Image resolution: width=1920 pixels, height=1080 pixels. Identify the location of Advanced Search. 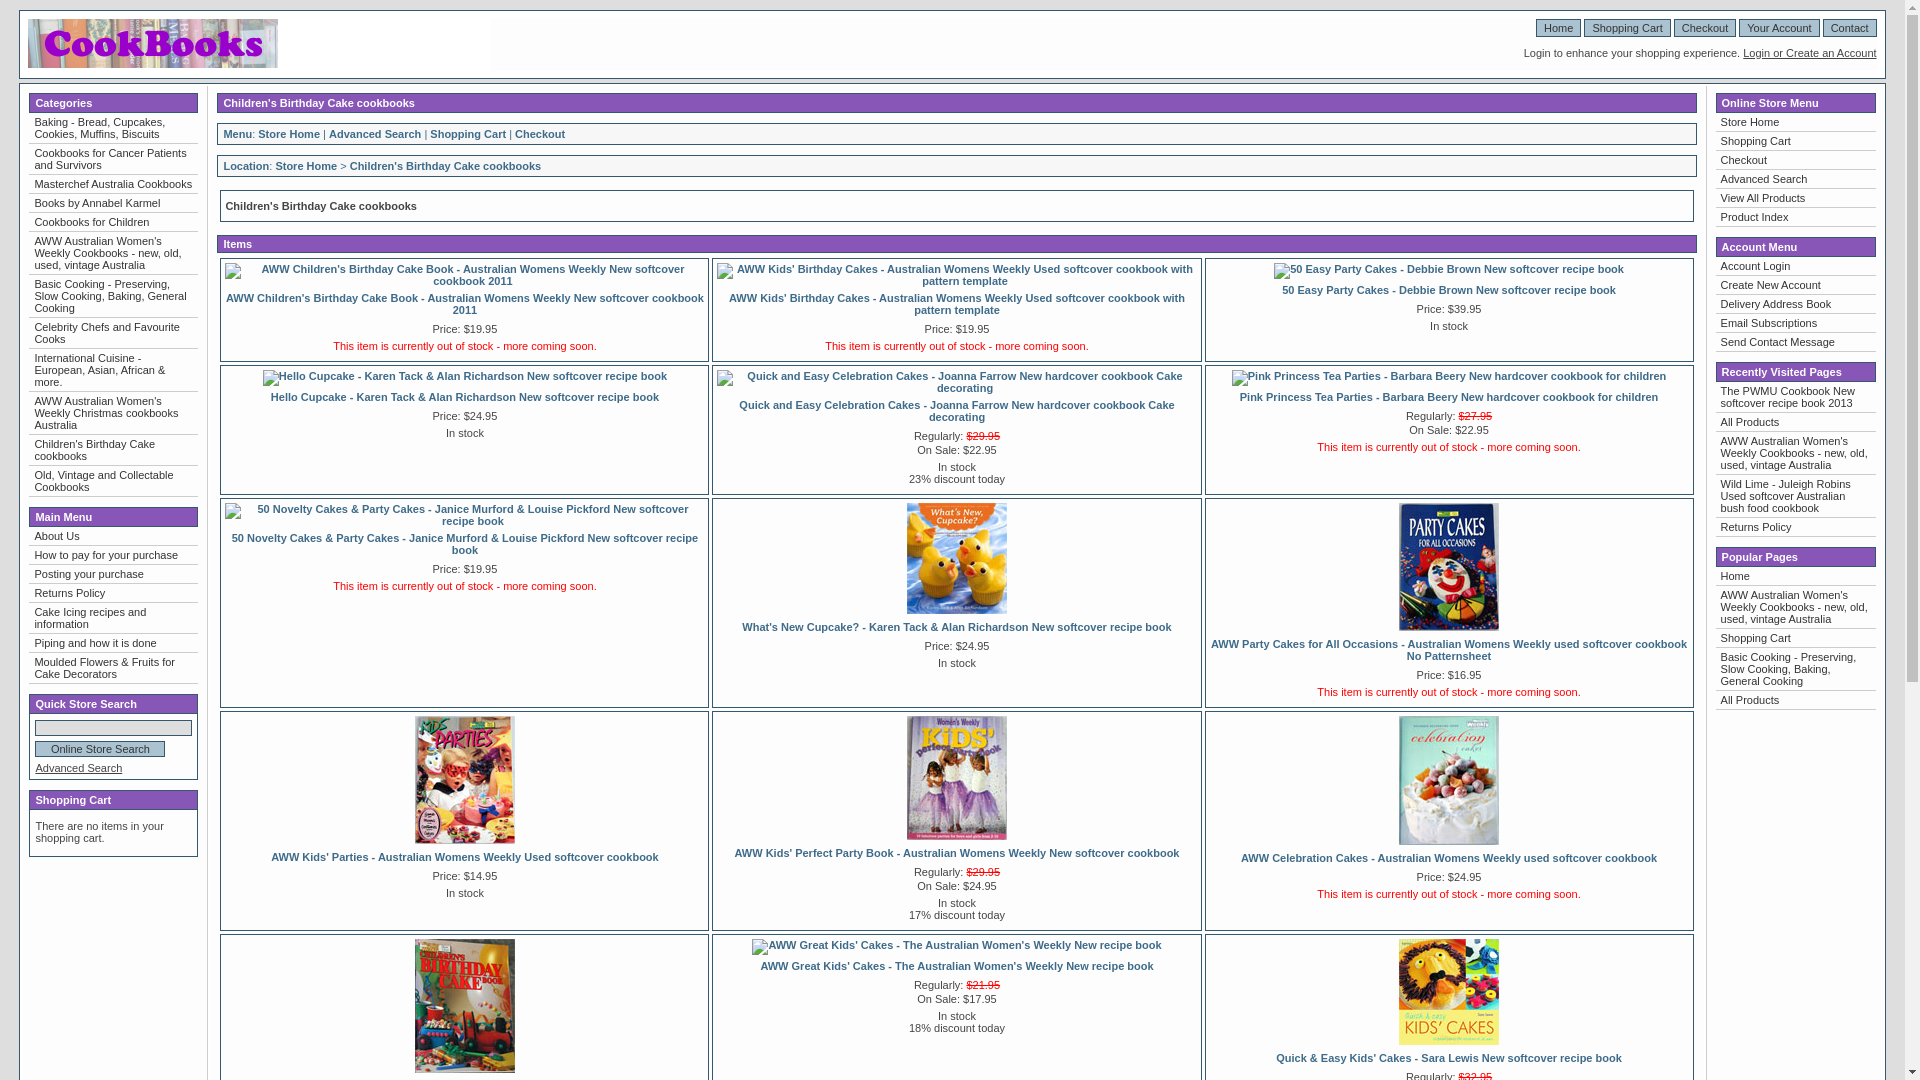
(375, 134).